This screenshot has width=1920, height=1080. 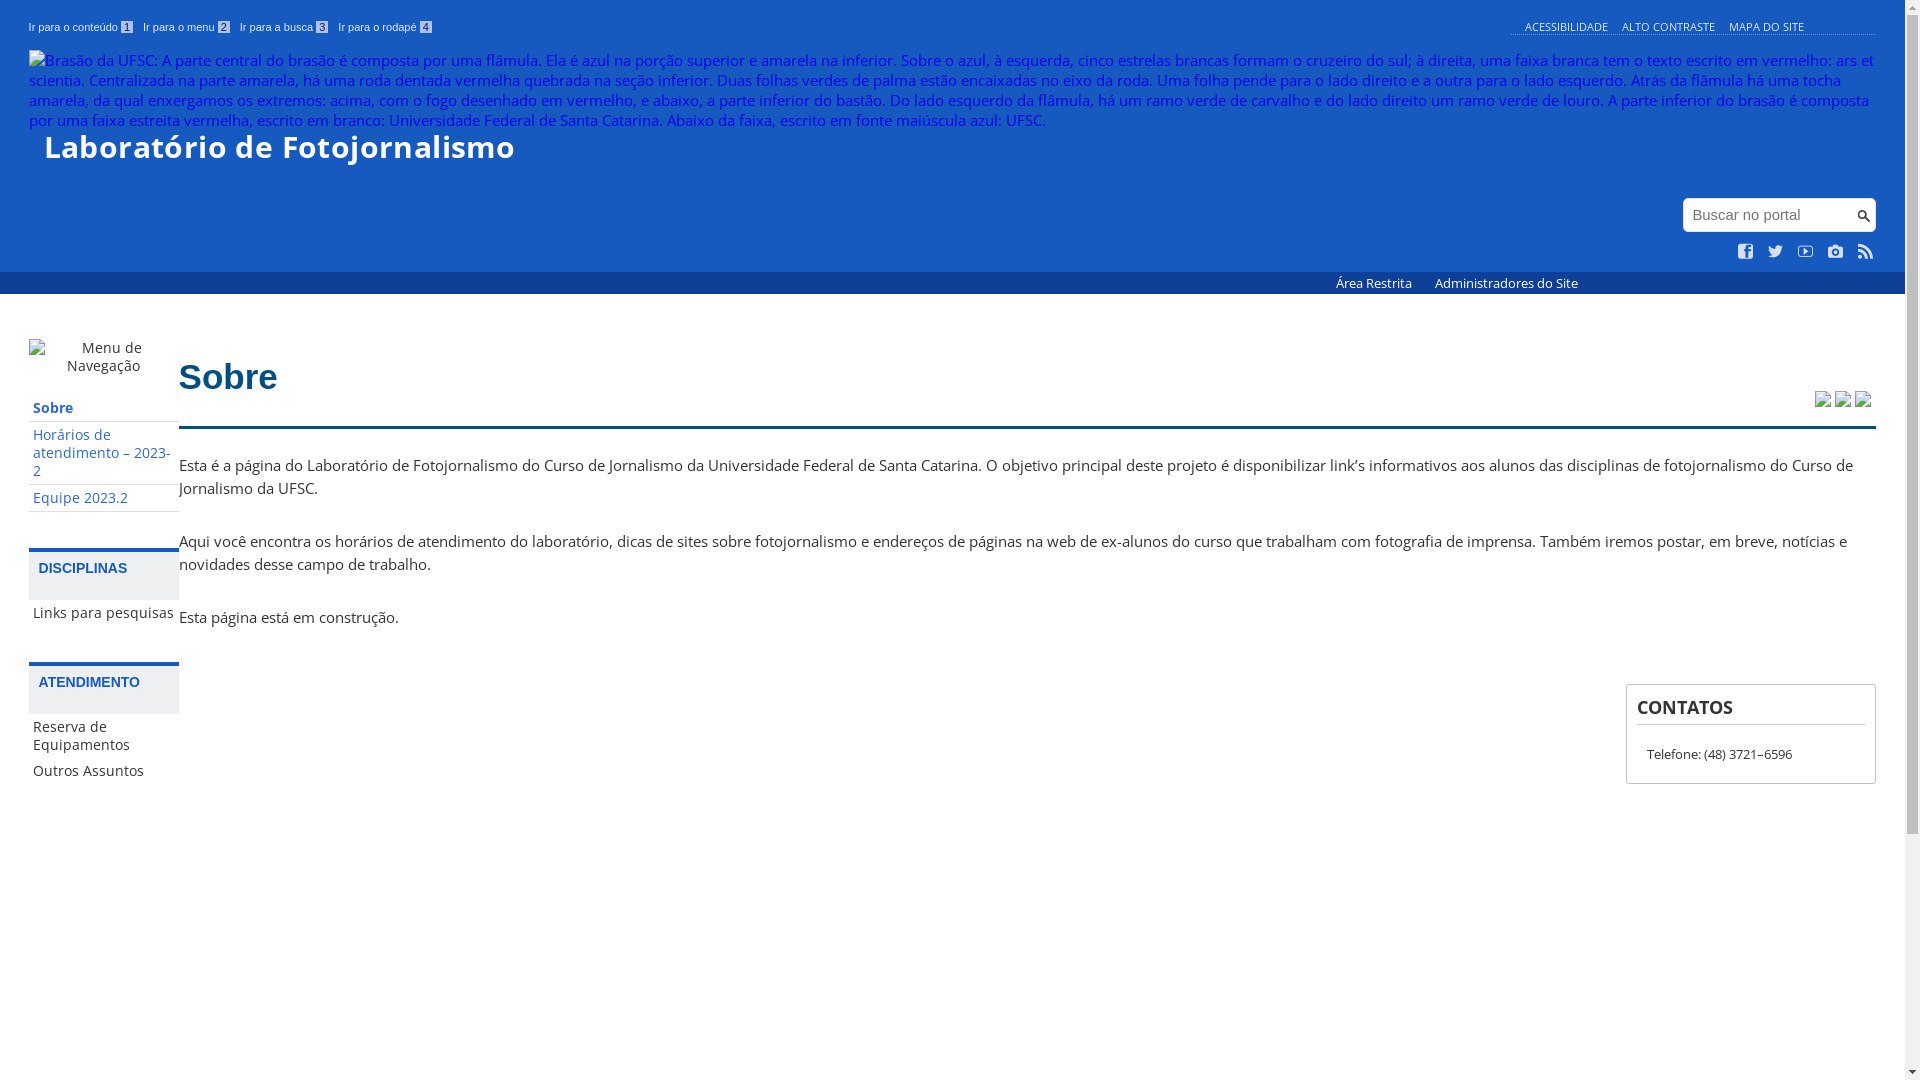 I want to click on MAPA DO SITE, so click(x=1766, y=26).